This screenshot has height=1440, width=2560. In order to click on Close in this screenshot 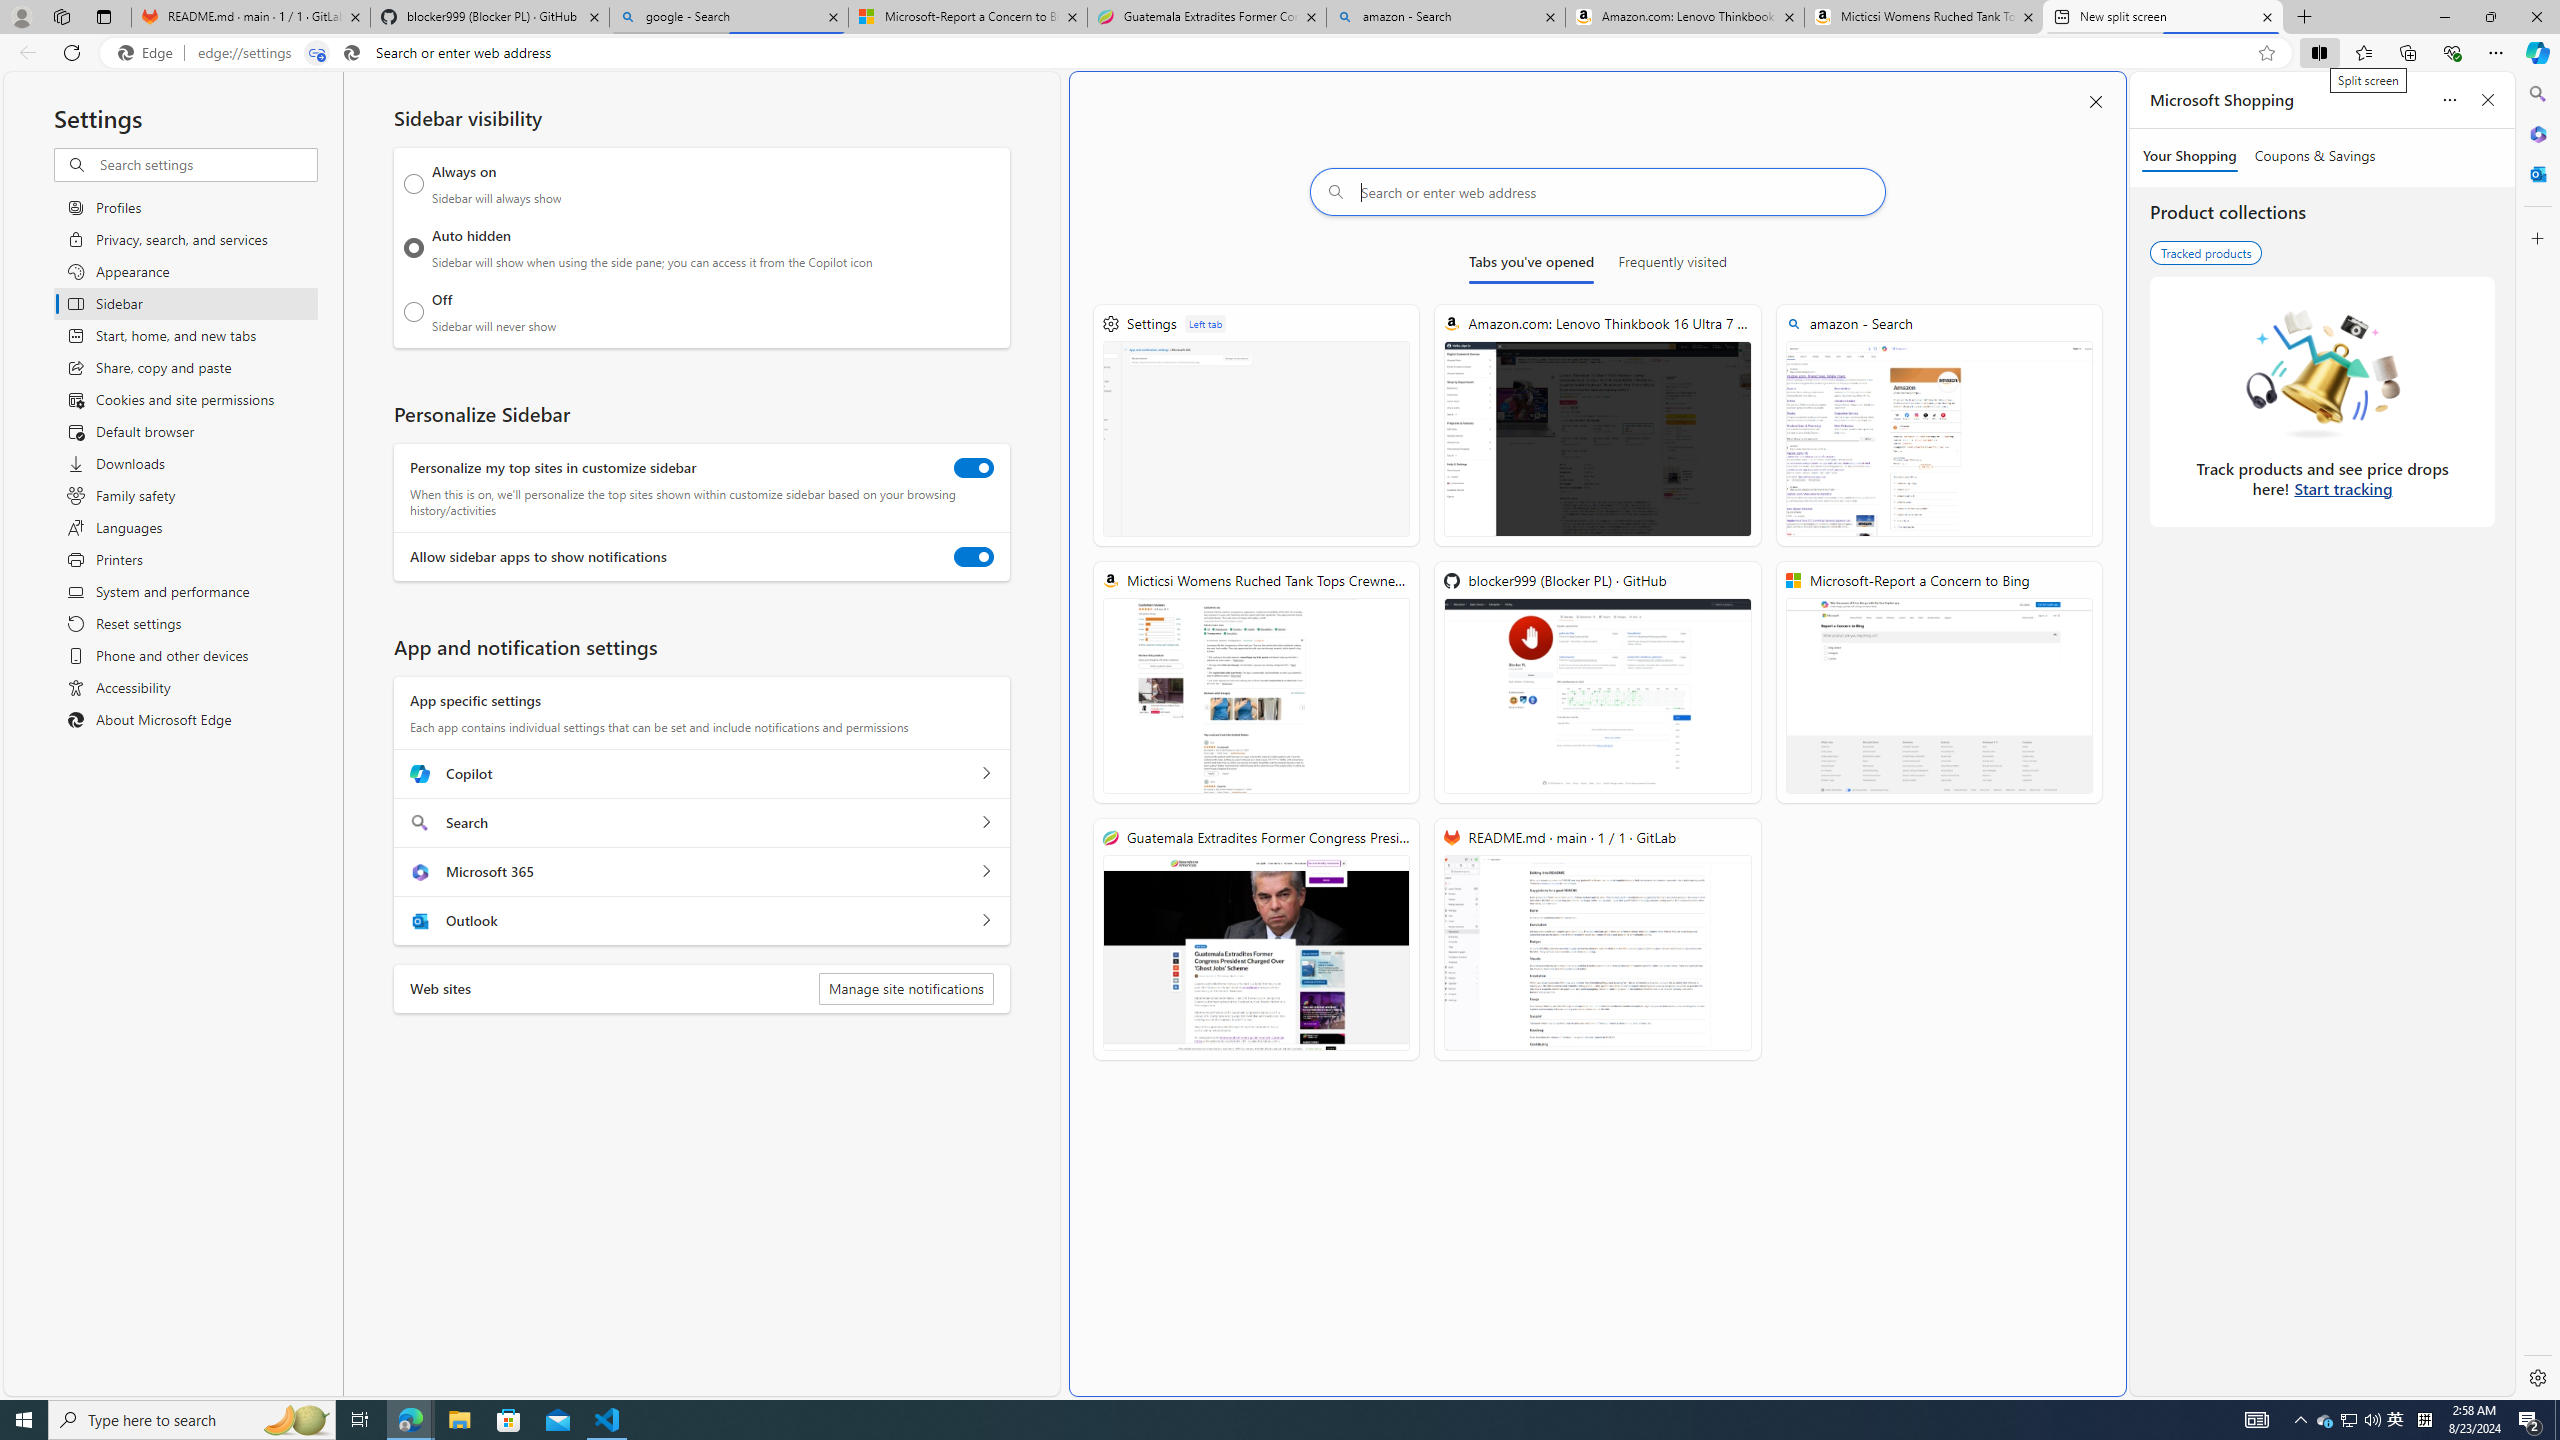, I will do `click(2536, 17)`.